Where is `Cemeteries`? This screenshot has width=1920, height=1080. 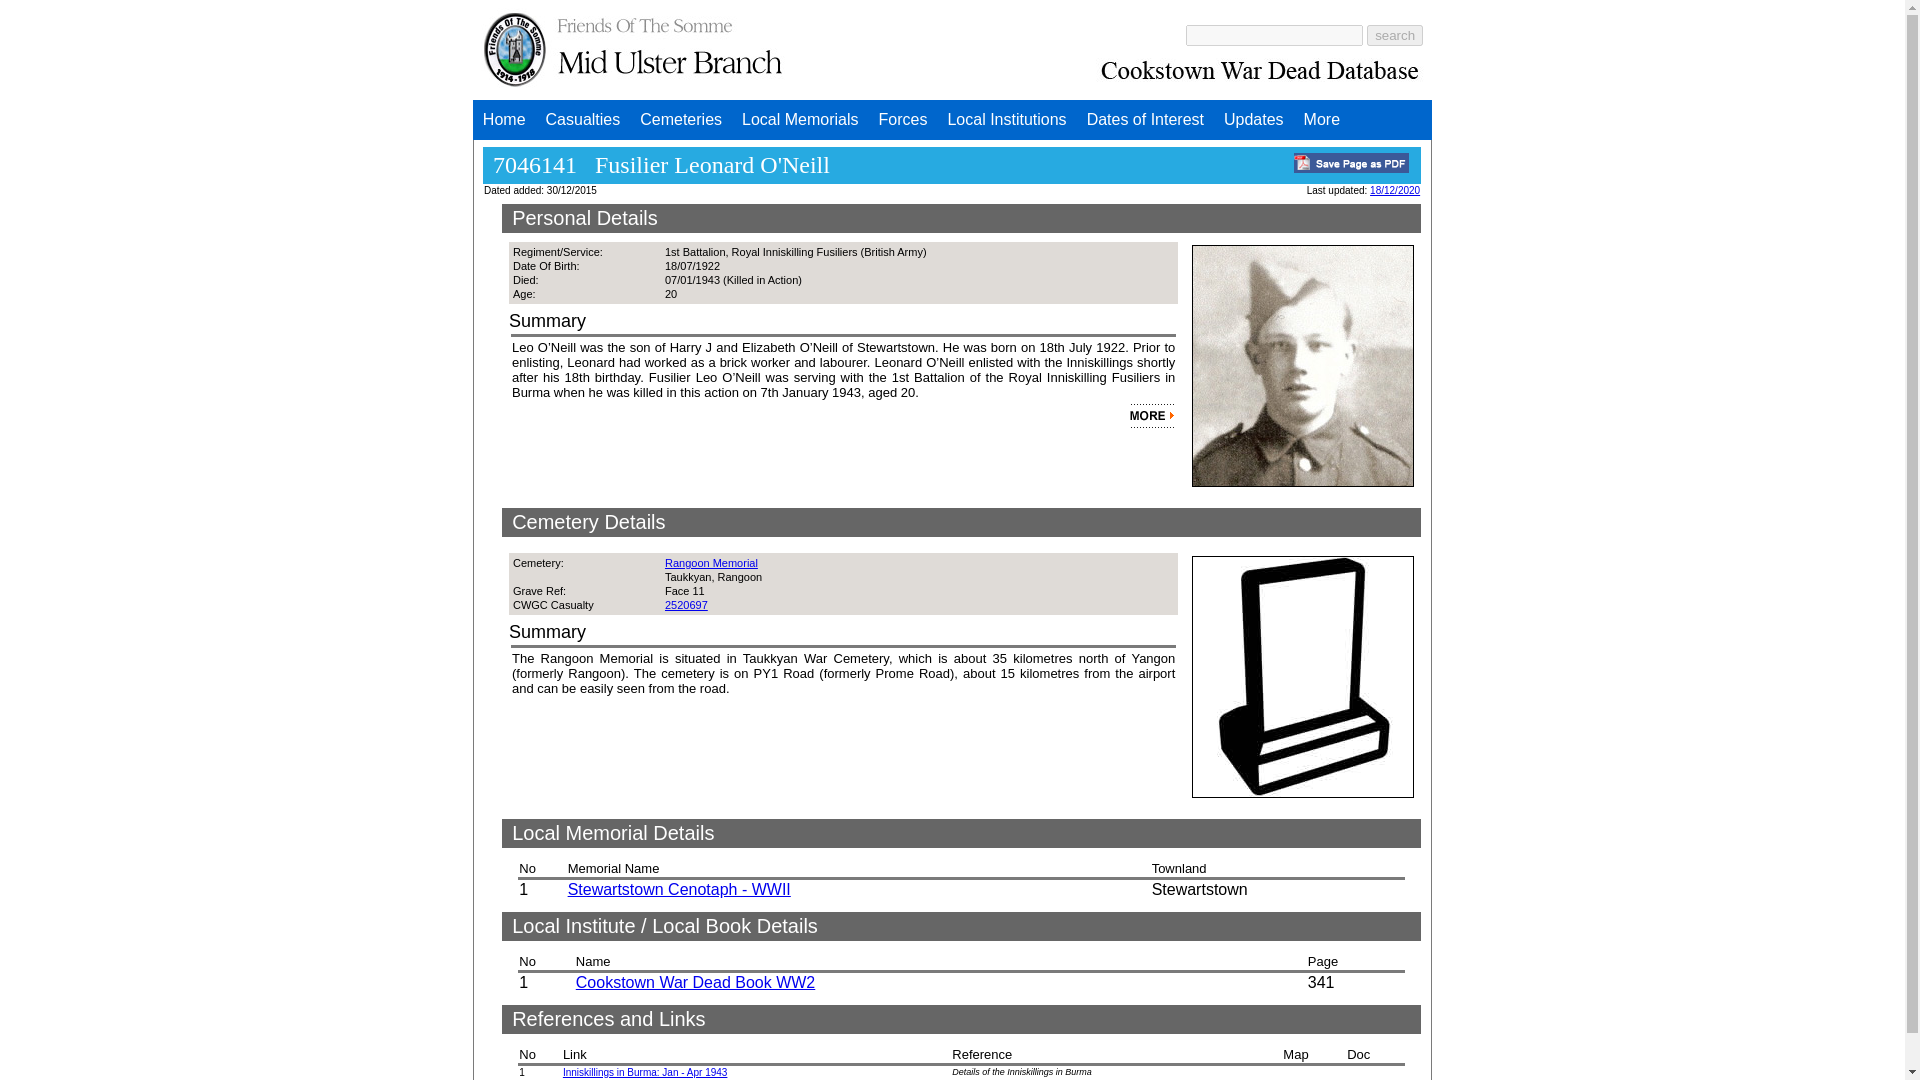
Cemeteries is located at coordinates (680, 120).